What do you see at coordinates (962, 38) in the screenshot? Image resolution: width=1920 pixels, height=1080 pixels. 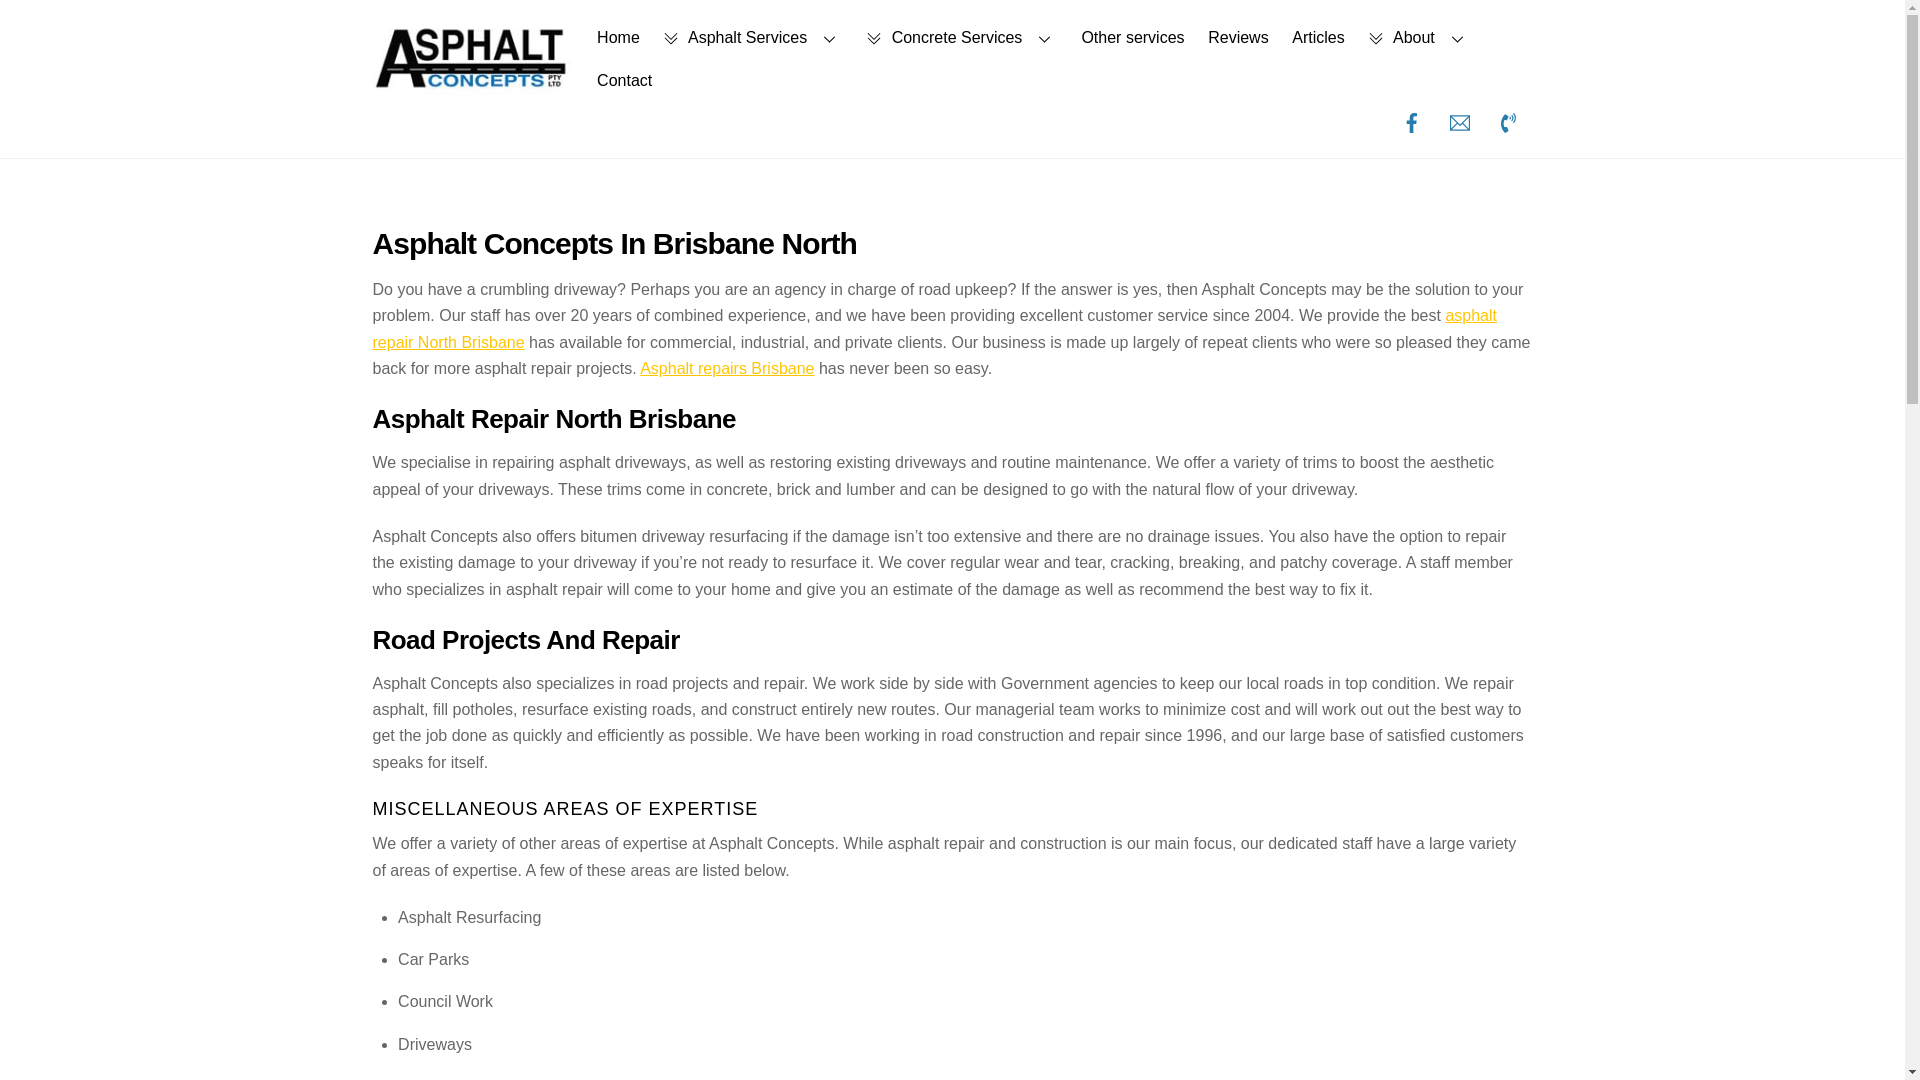 I see `Concrete Services` at bounding box center [962, 38].